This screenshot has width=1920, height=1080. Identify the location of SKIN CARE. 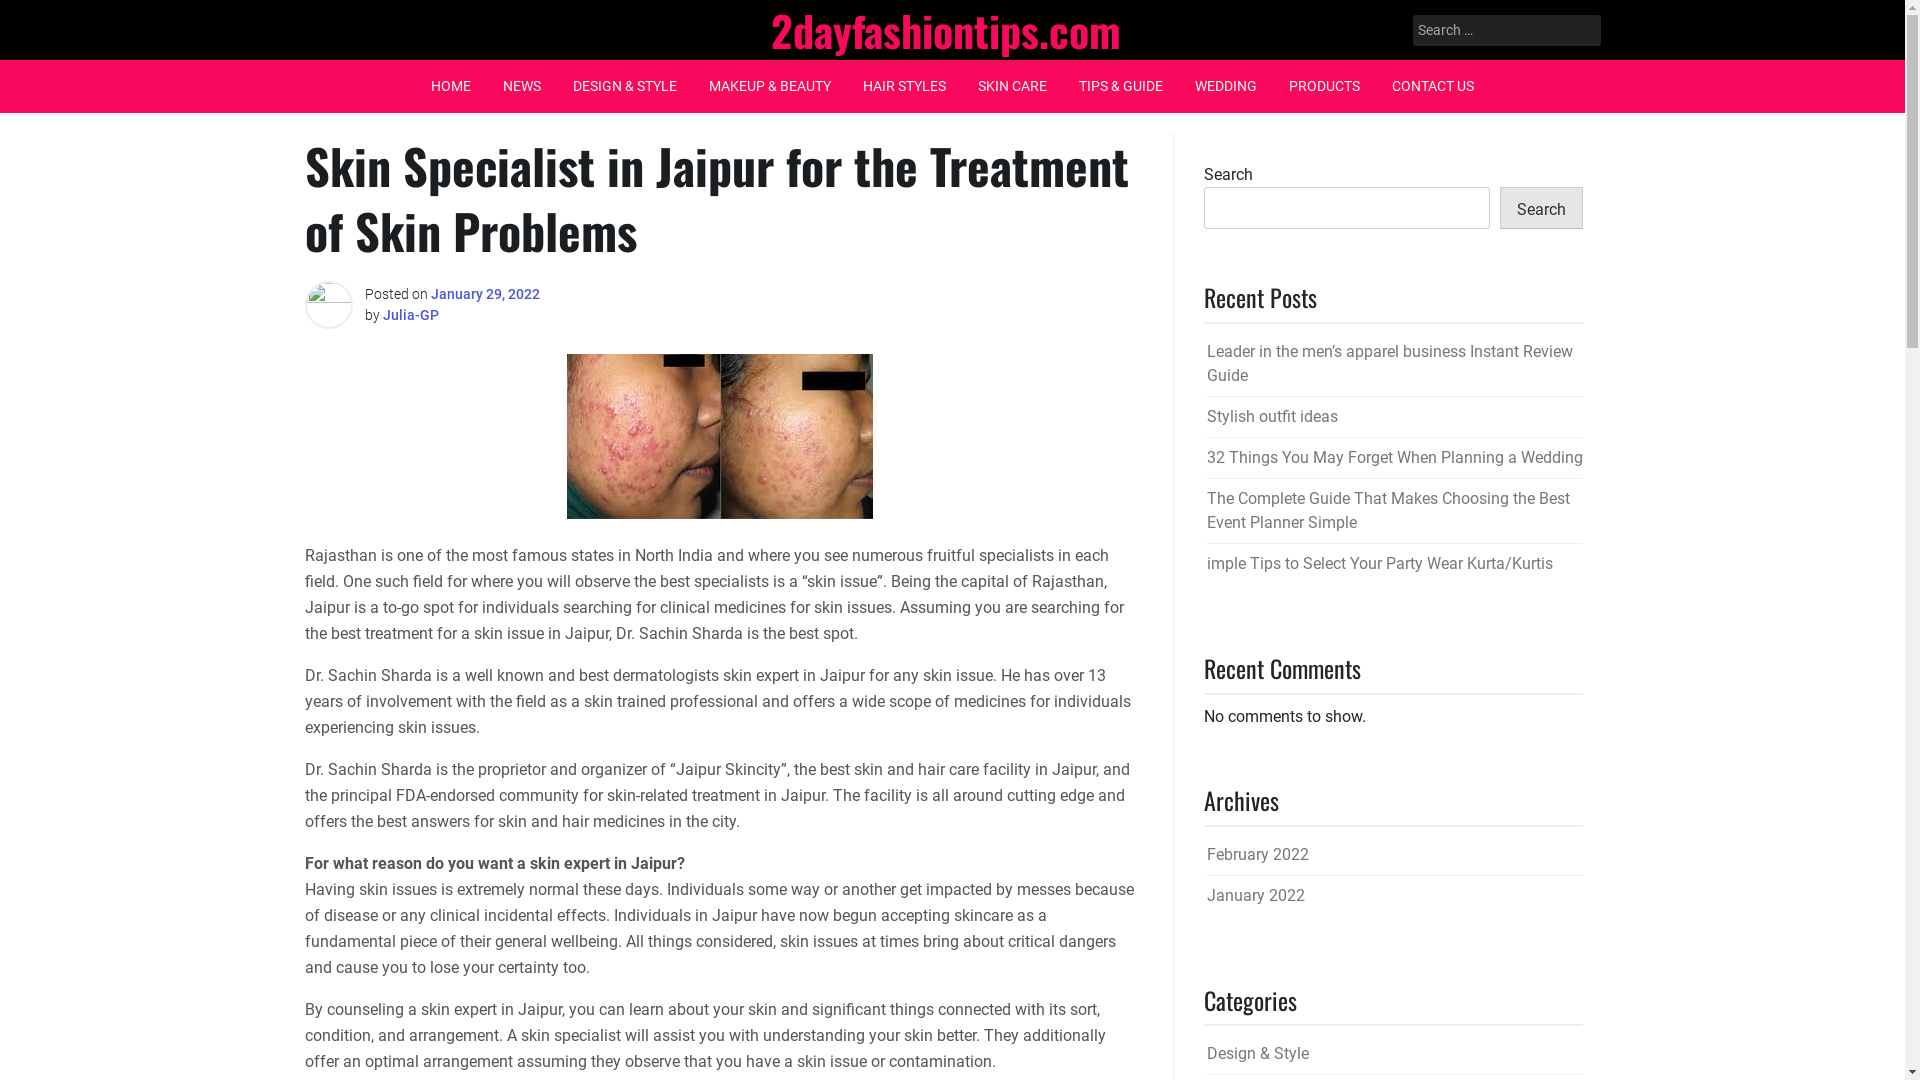
(1012, 86).